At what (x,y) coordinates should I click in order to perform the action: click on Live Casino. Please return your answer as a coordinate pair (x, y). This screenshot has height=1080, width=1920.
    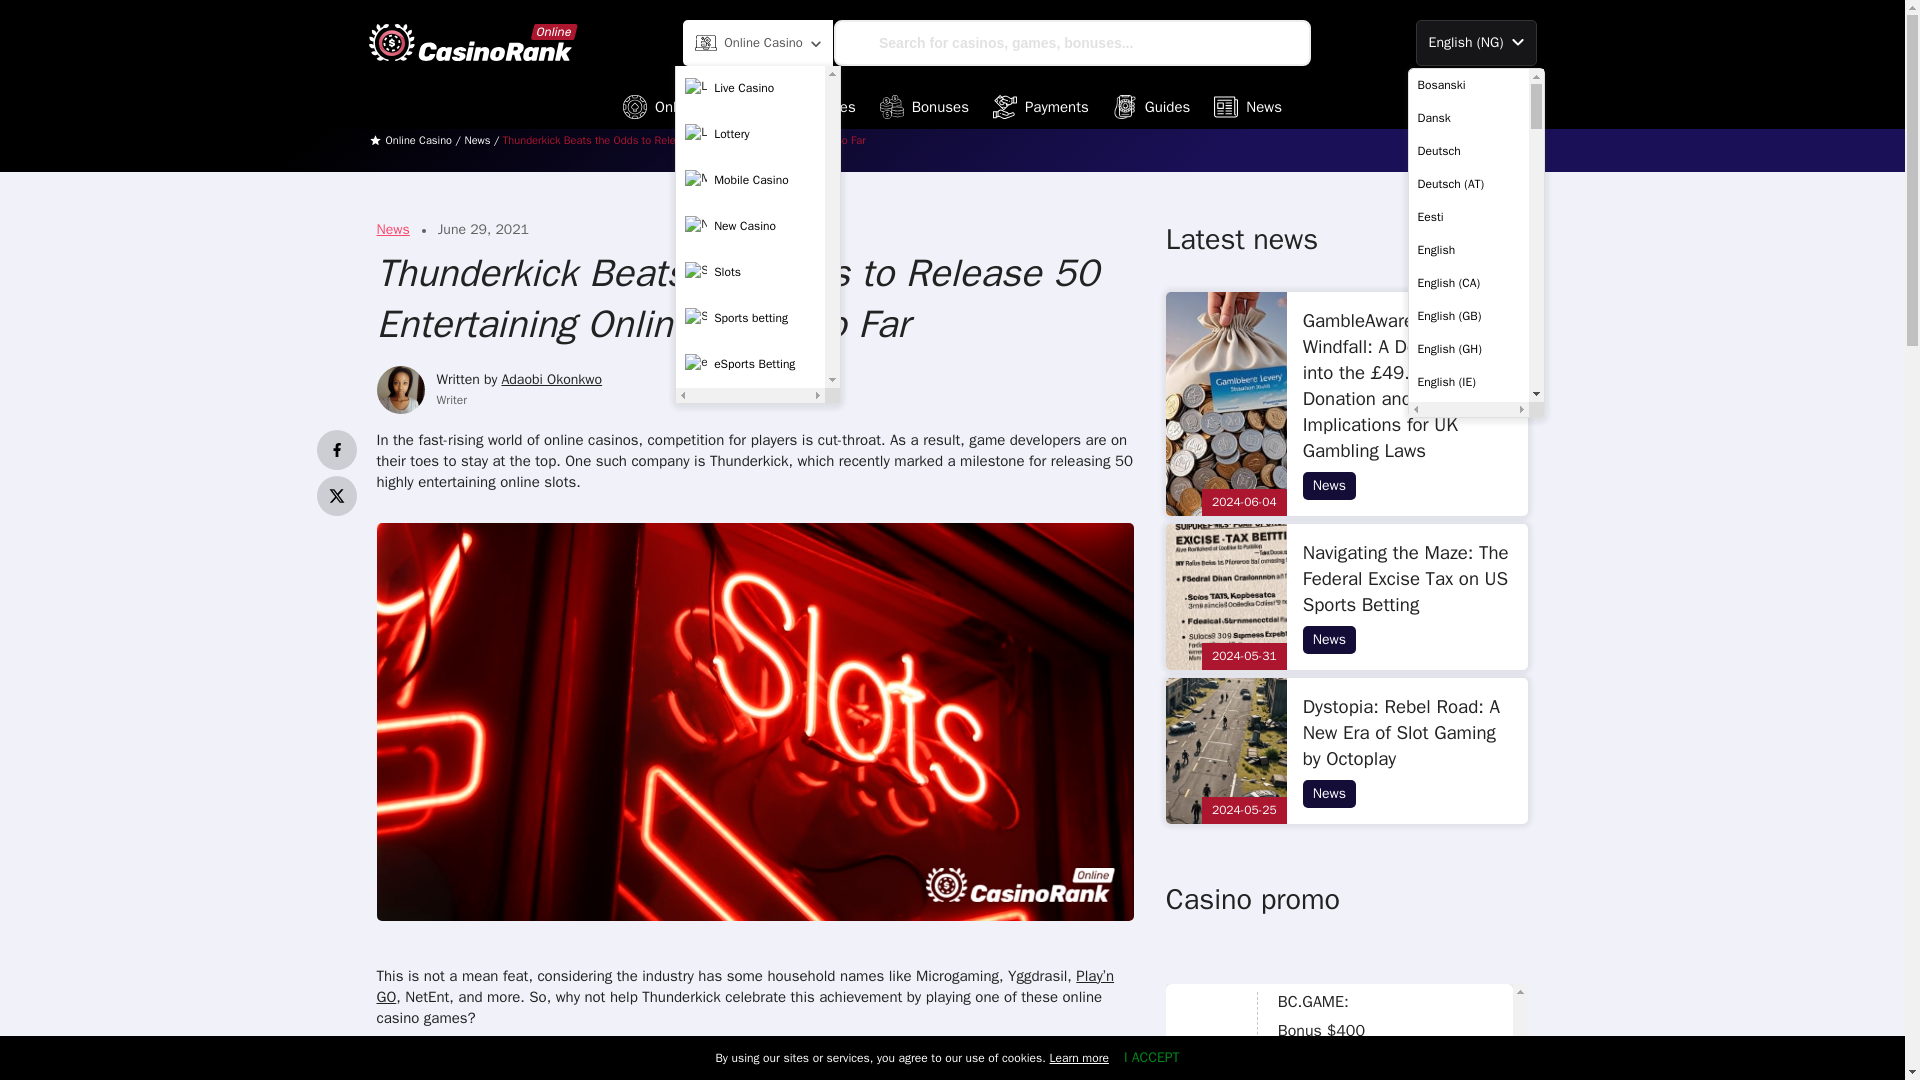
    Looking at the image, I should click on (750, 89).